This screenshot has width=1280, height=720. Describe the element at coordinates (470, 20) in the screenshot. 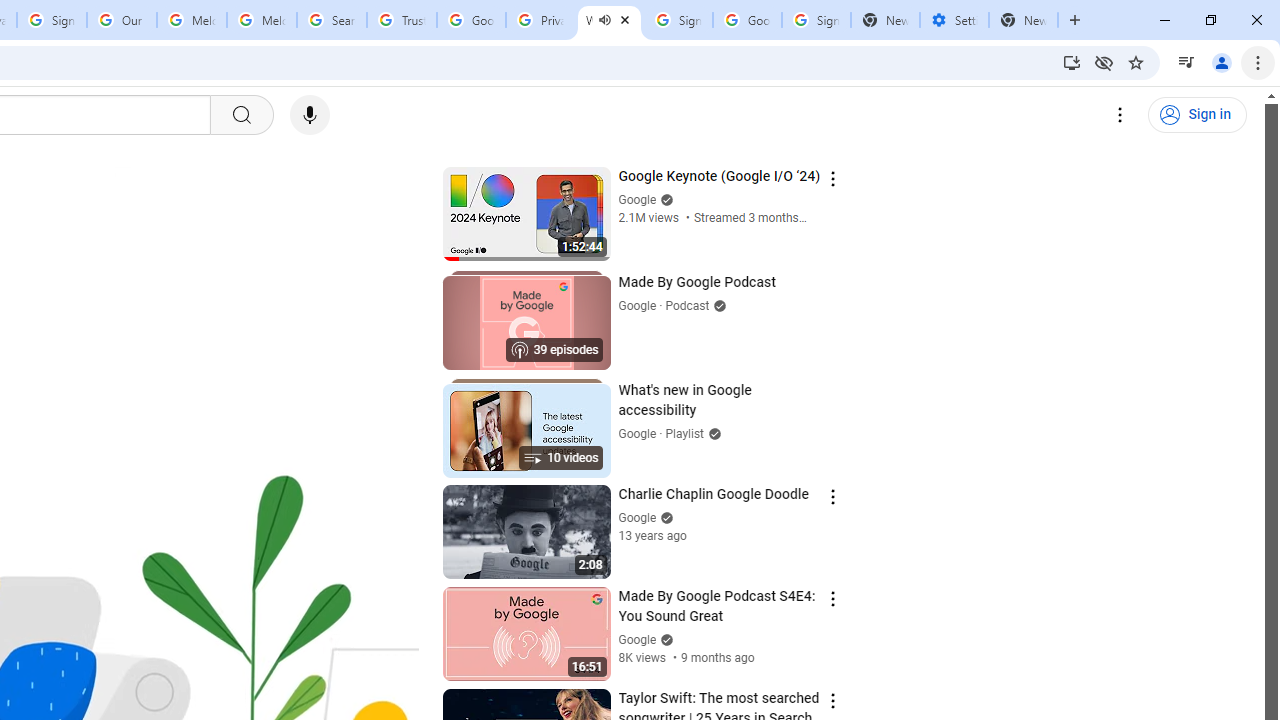

I see `Google Ads - Sign in` at that location.